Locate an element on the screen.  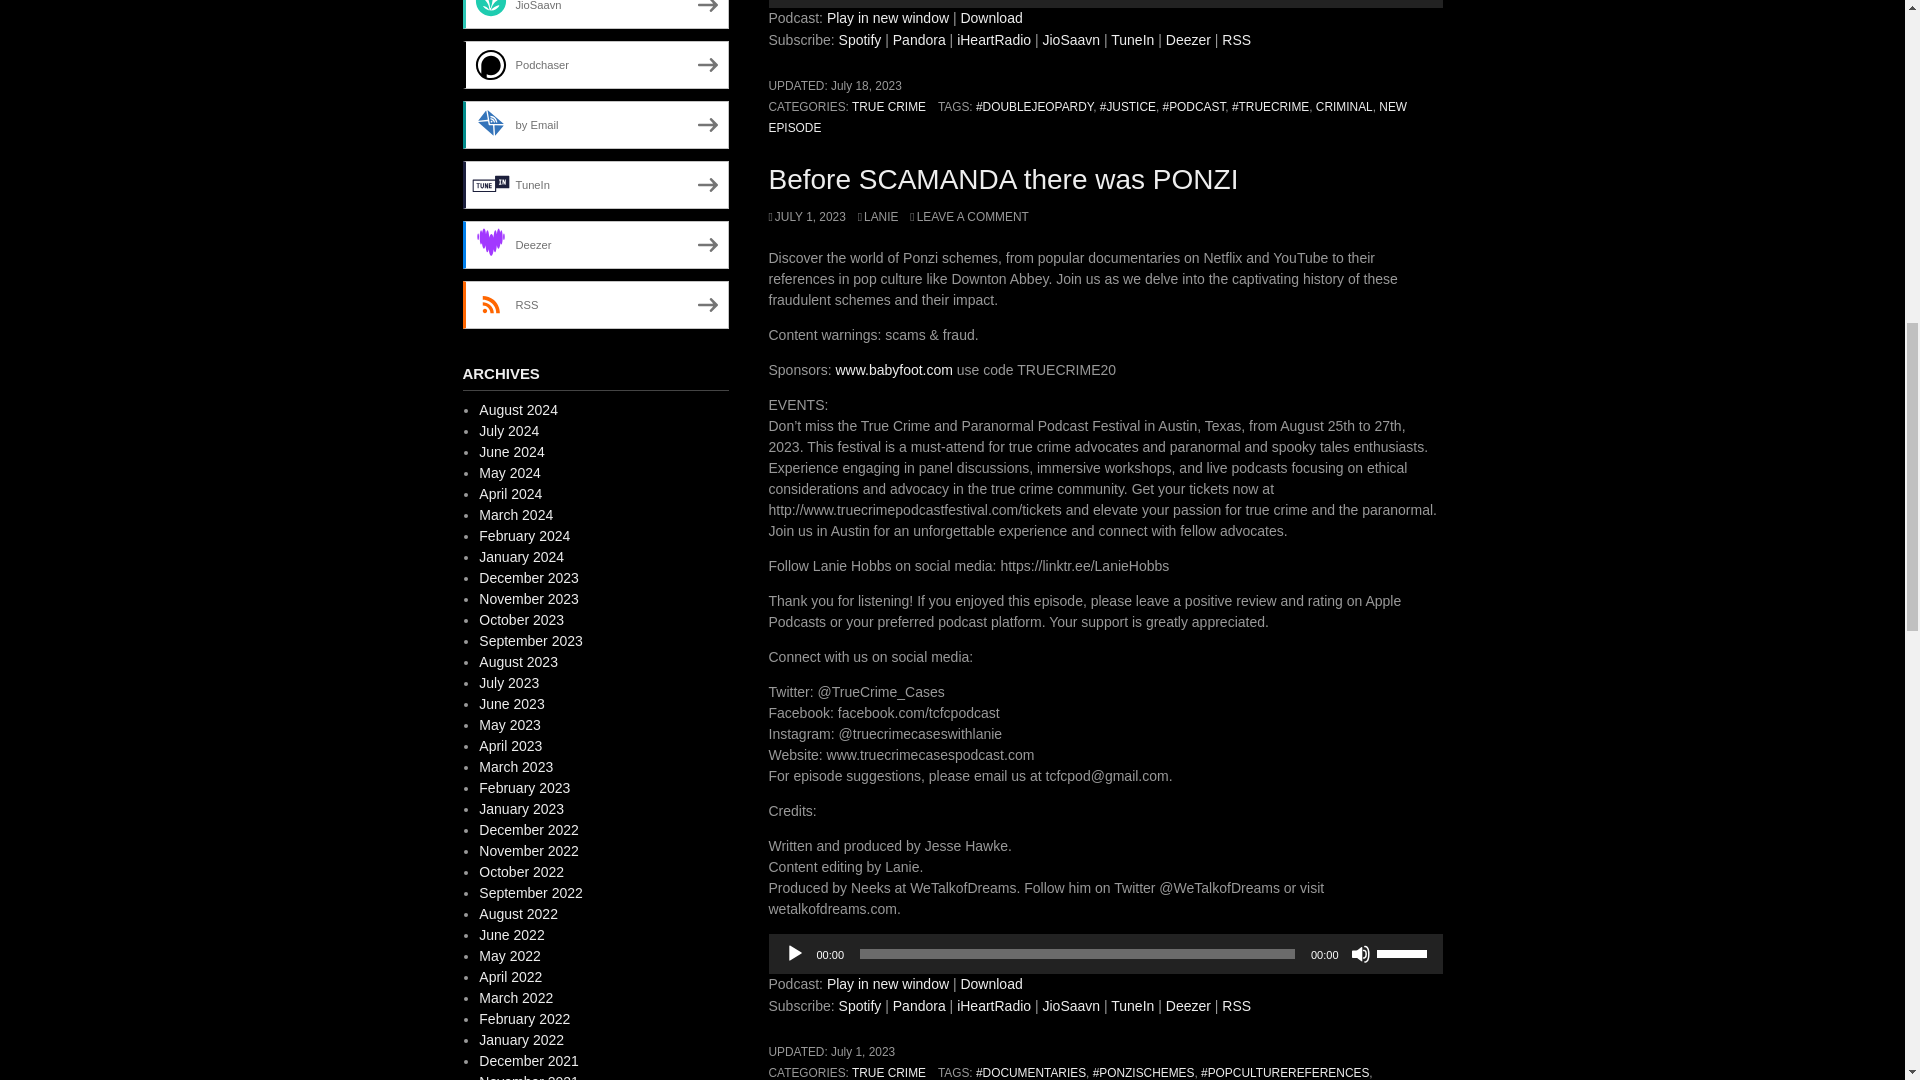
Subscribe on Deezer is located at coordinates (1188, 40).